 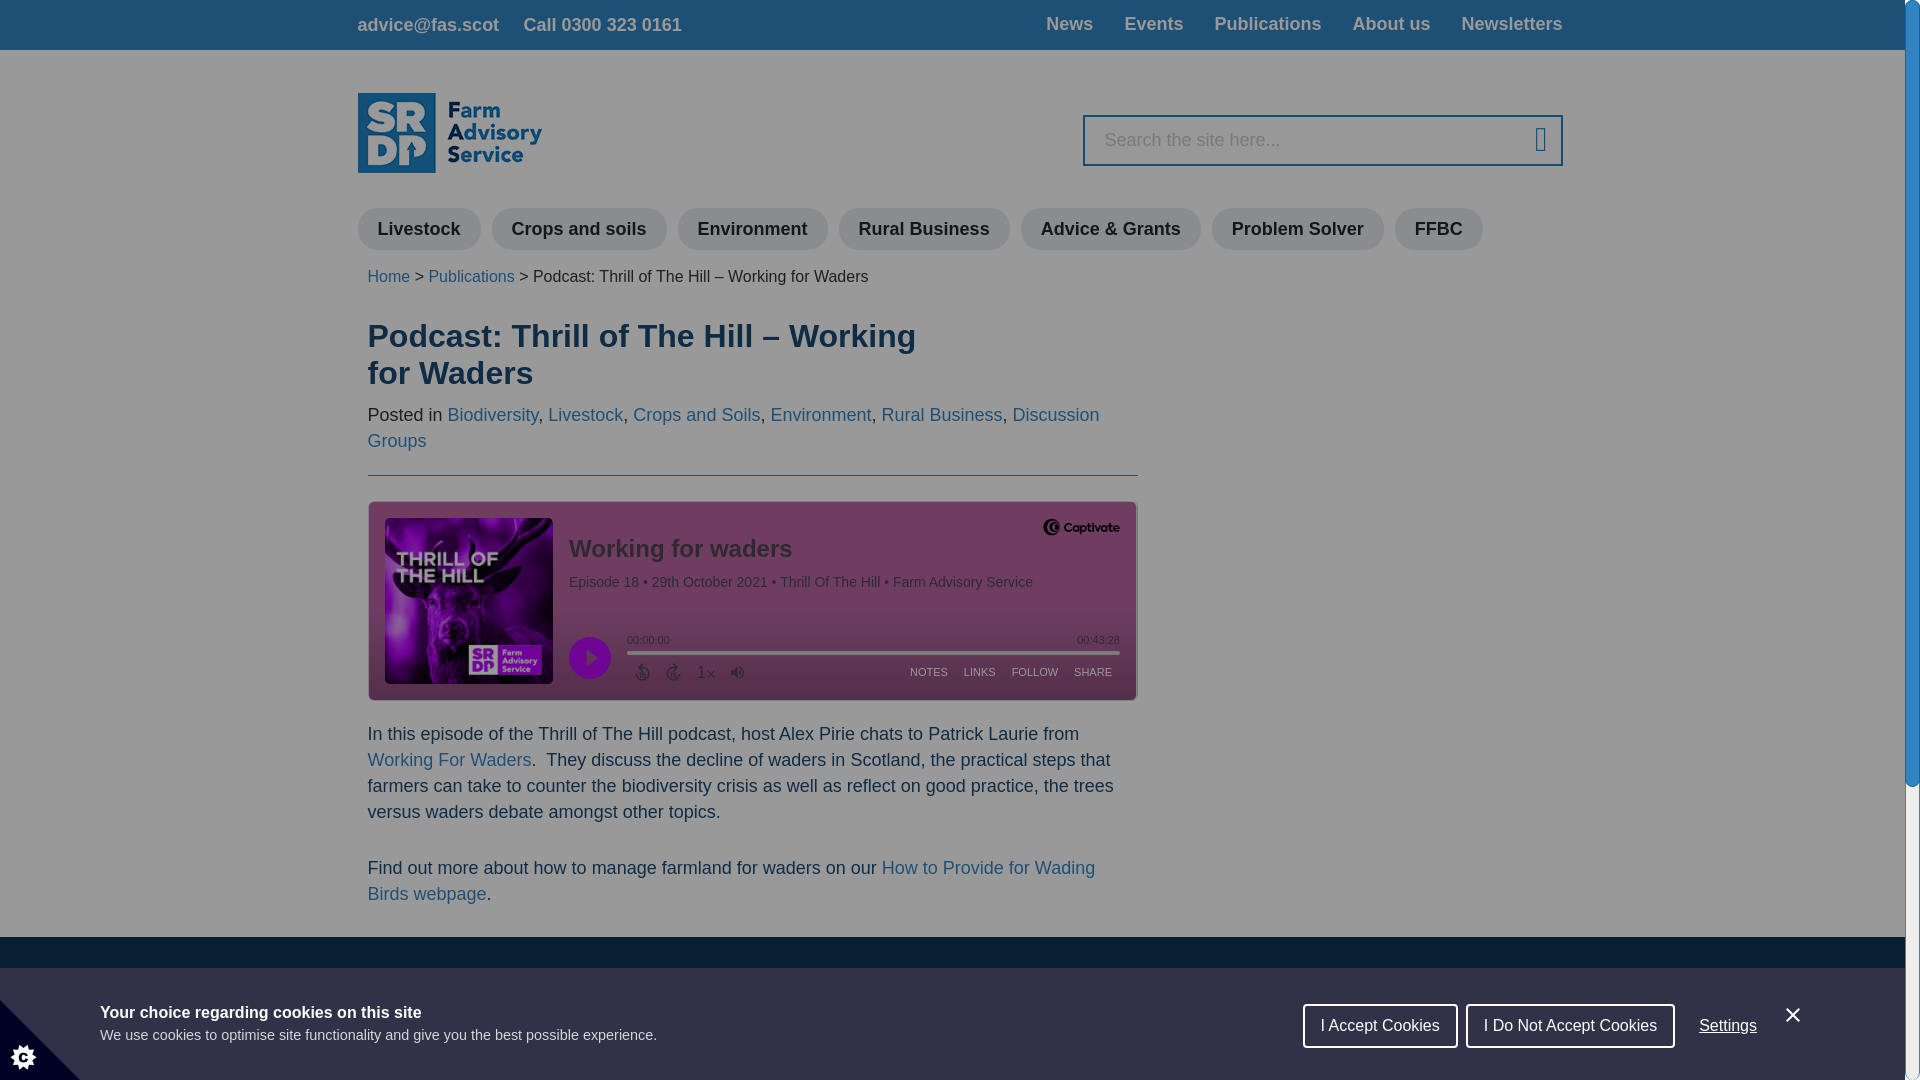 What do you see at coordinates (602, 24) in the screenshot?
I see `Call 0300 323 0161` at bounding box center [602, 24].